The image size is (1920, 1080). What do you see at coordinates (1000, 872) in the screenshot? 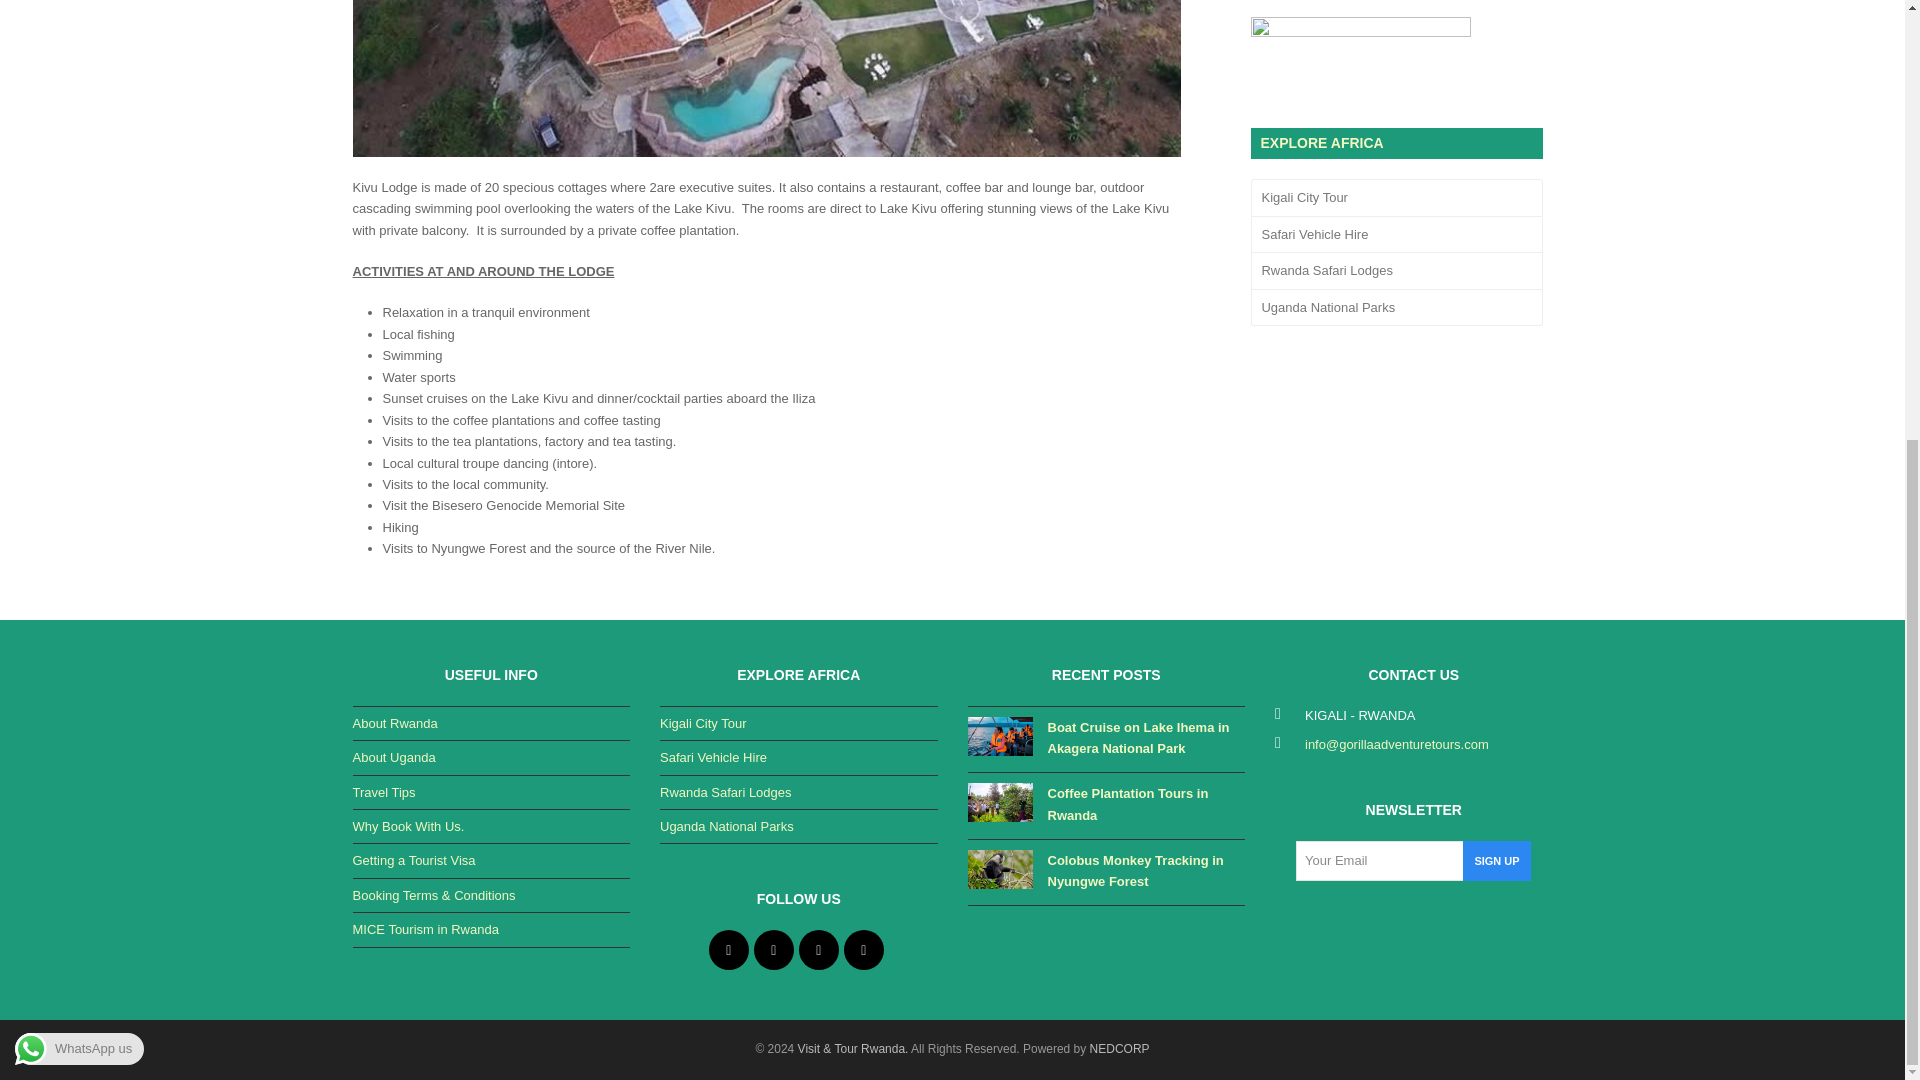
I see `Colobus Monkey Tracking in Nyungwe Forest` at bounding box center [1000, 872].